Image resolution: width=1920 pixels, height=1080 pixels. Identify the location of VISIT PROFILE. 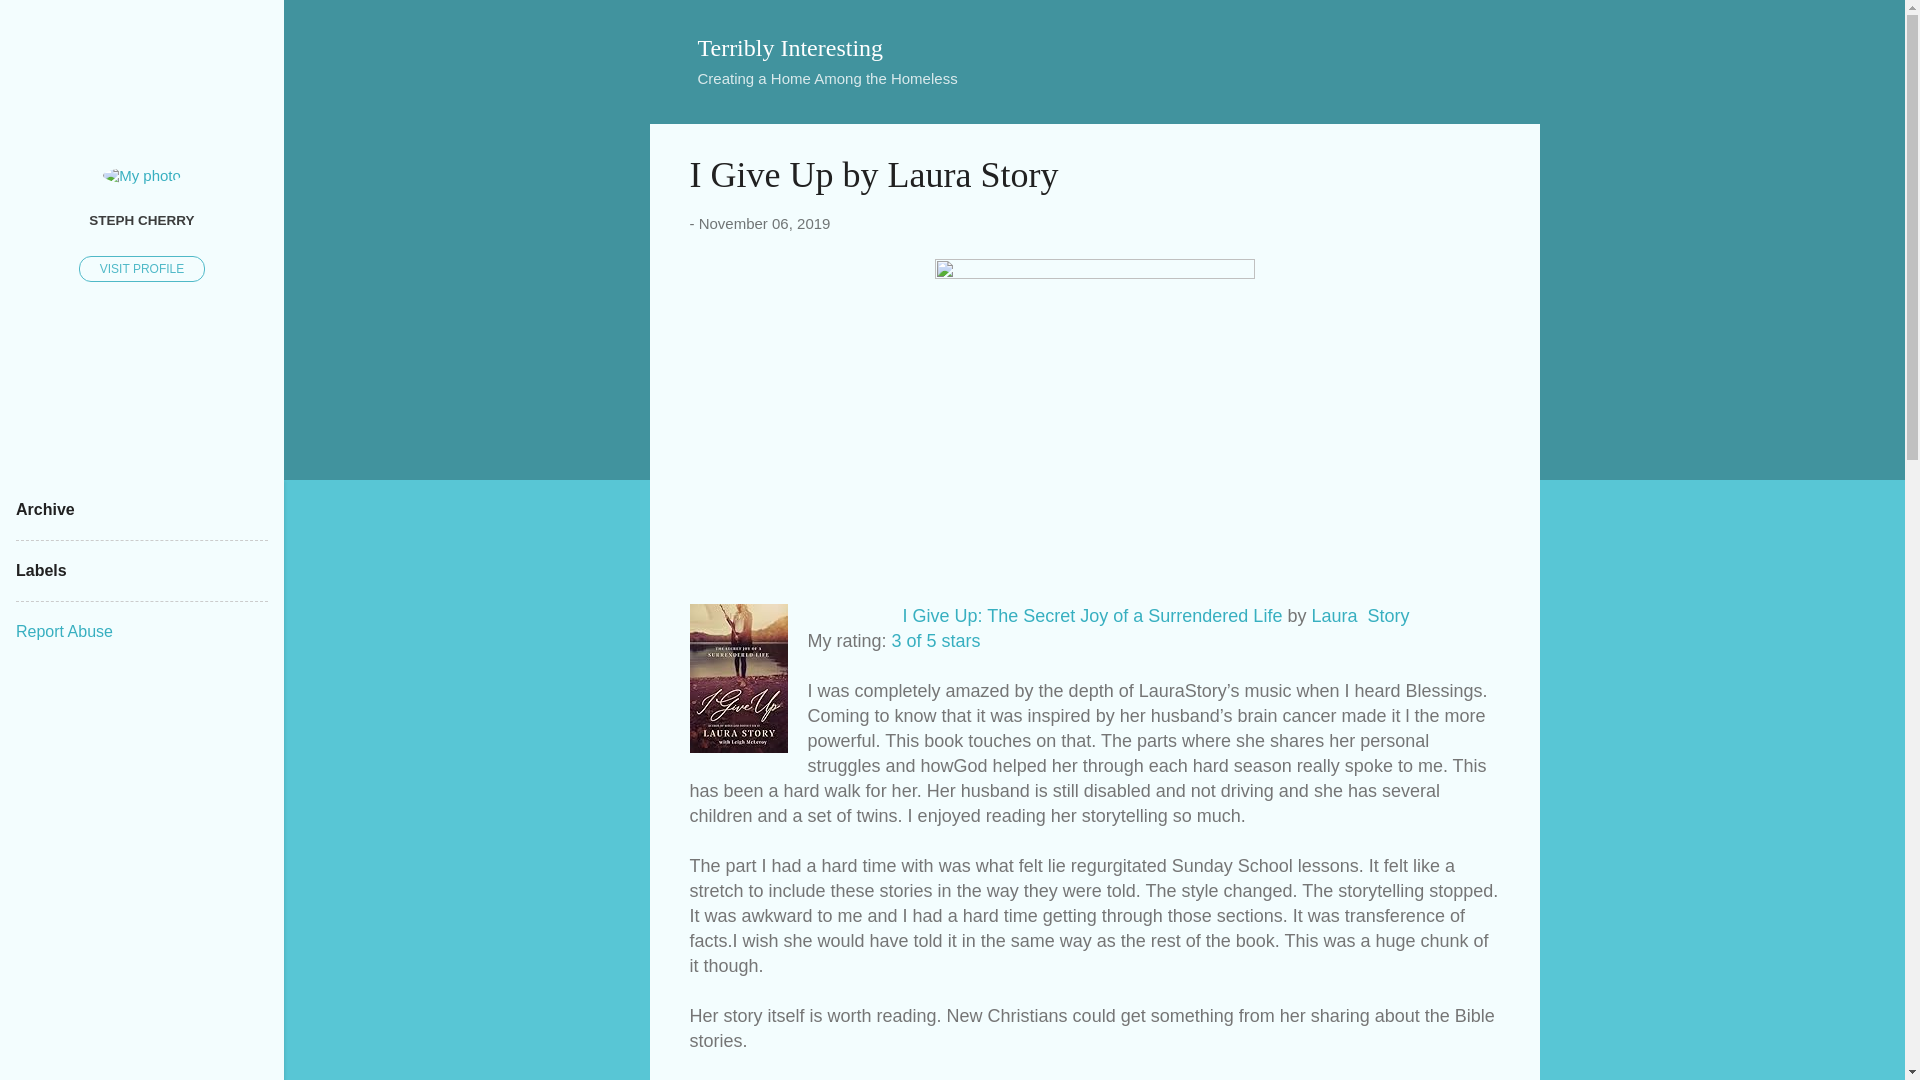
(142, 268).